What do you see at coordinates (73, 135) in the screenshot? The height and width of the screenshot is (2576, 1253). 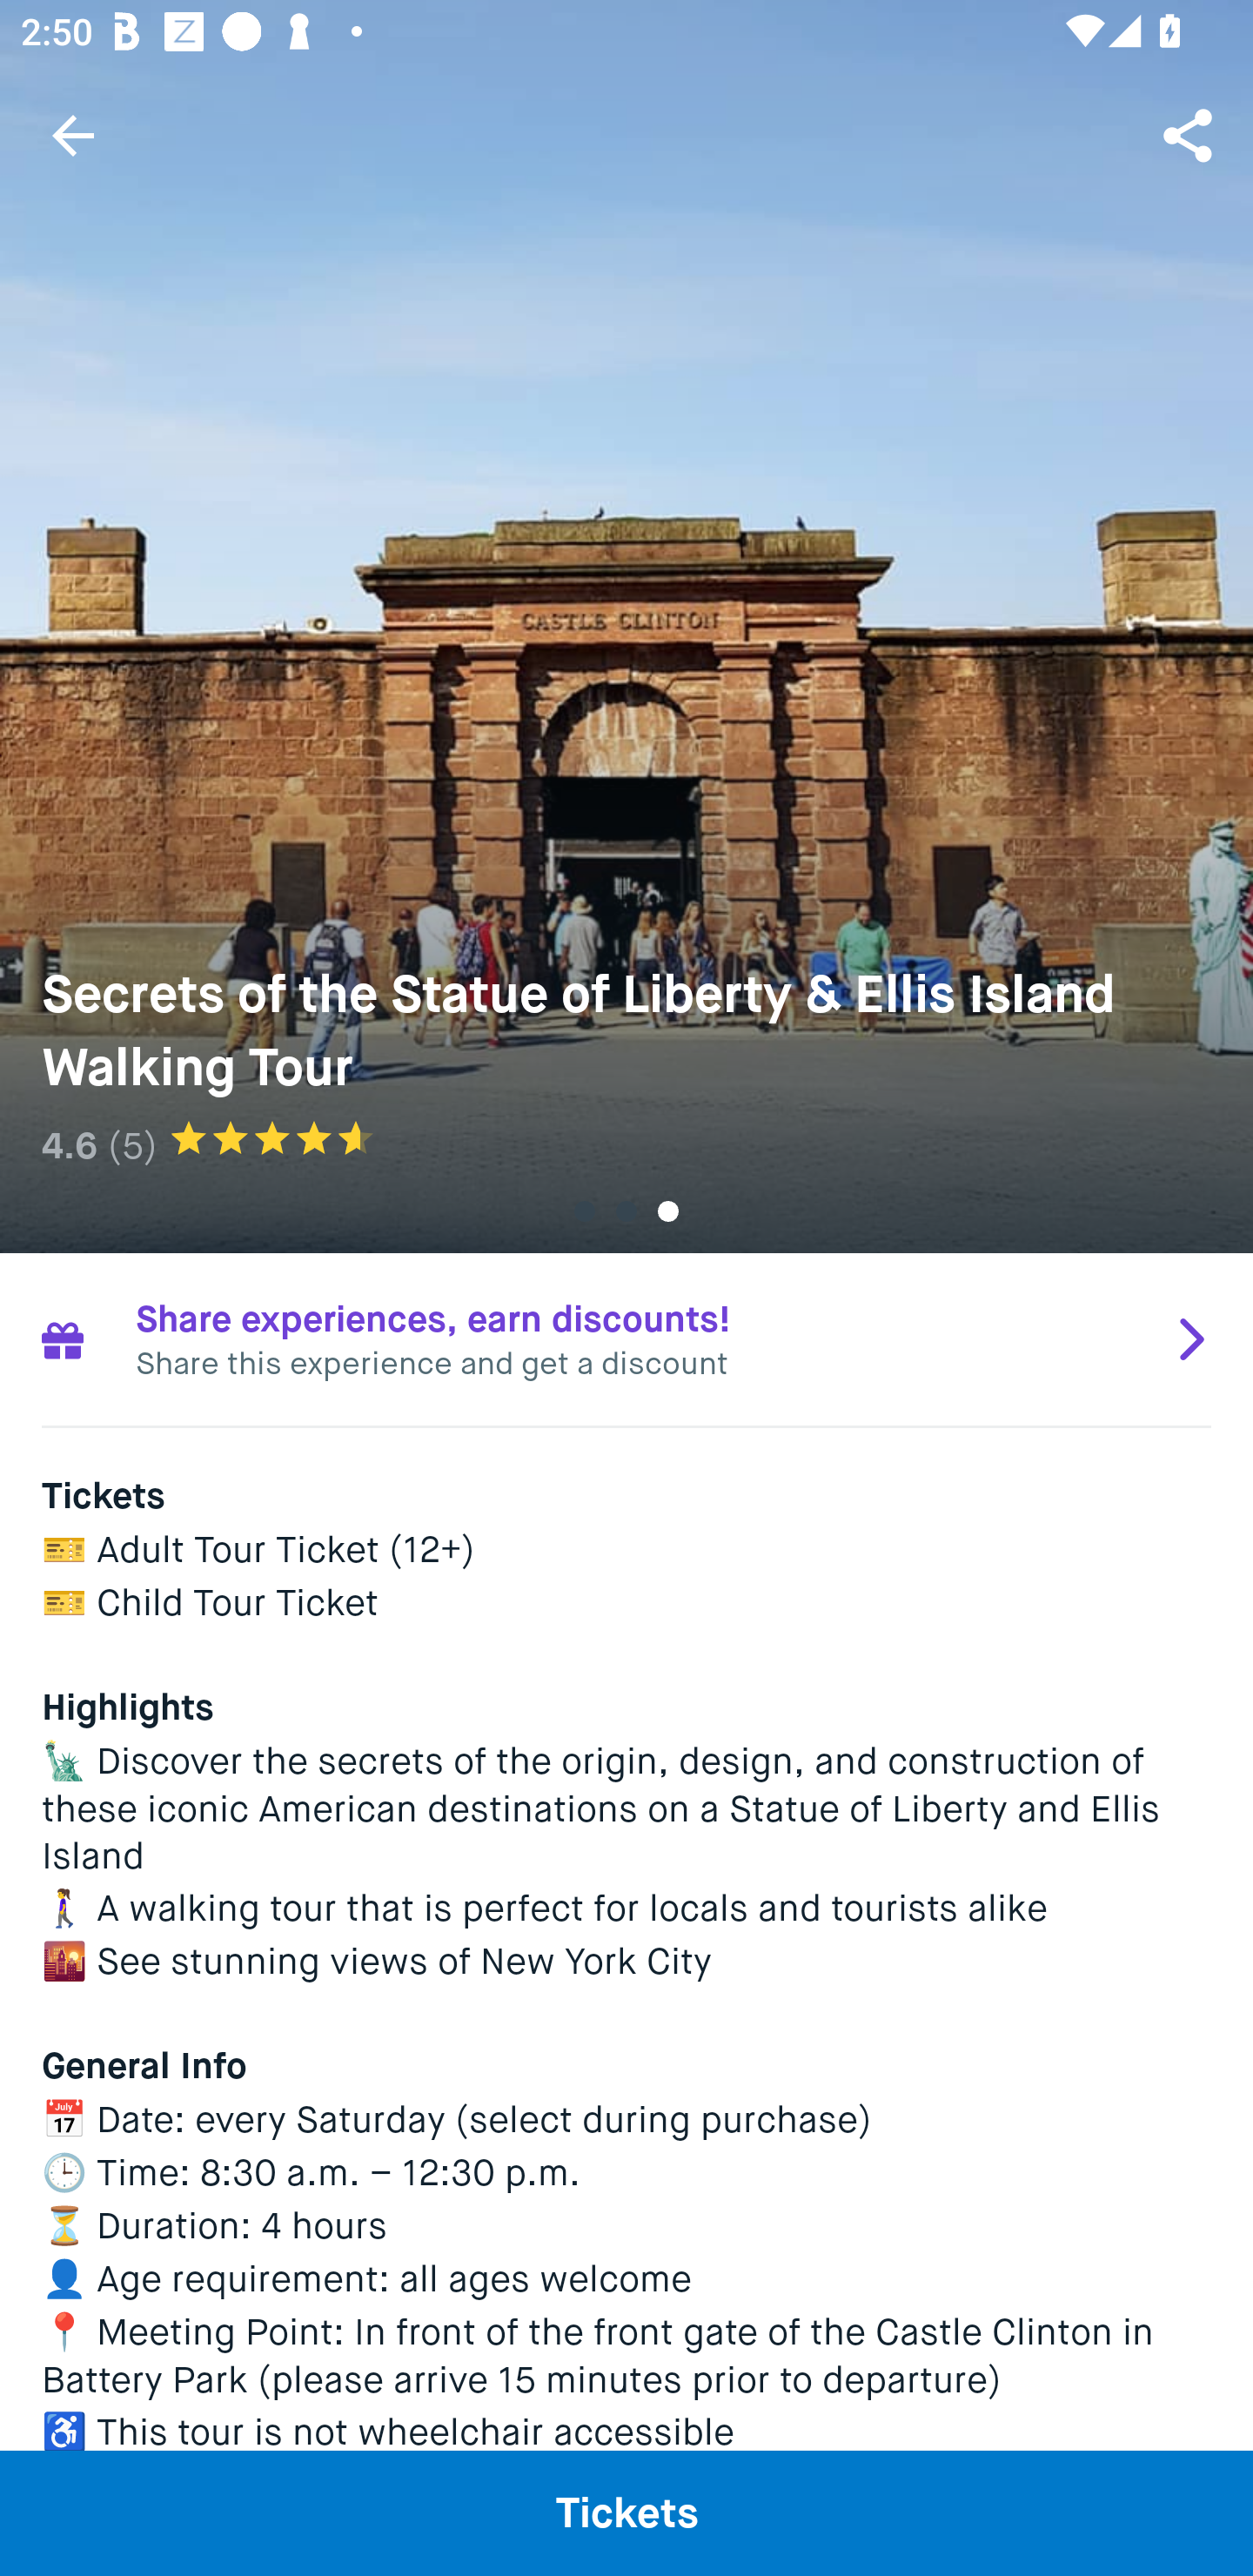 I see `Navigate up` at bounding box center [73, 135].